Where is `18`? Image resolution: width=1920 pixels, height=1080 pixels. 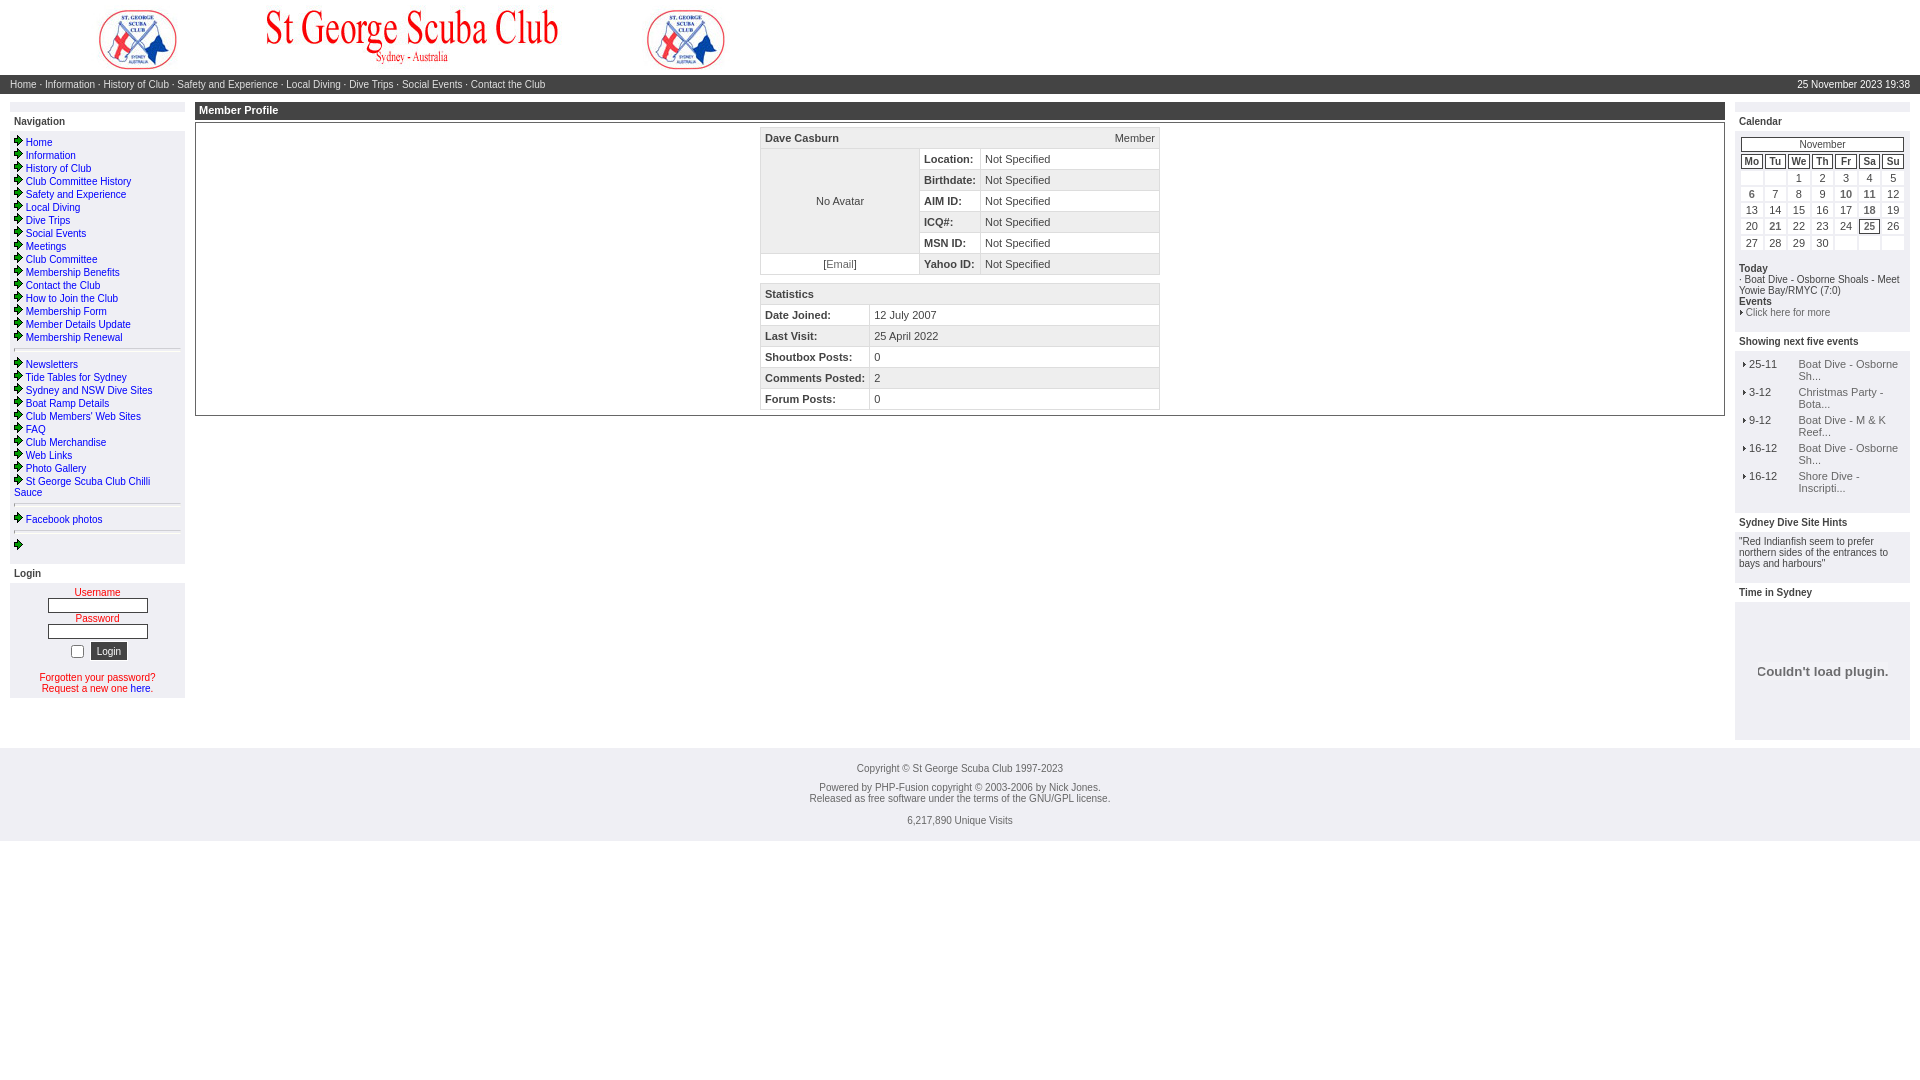
18 is located at coordinates (1869, 210).